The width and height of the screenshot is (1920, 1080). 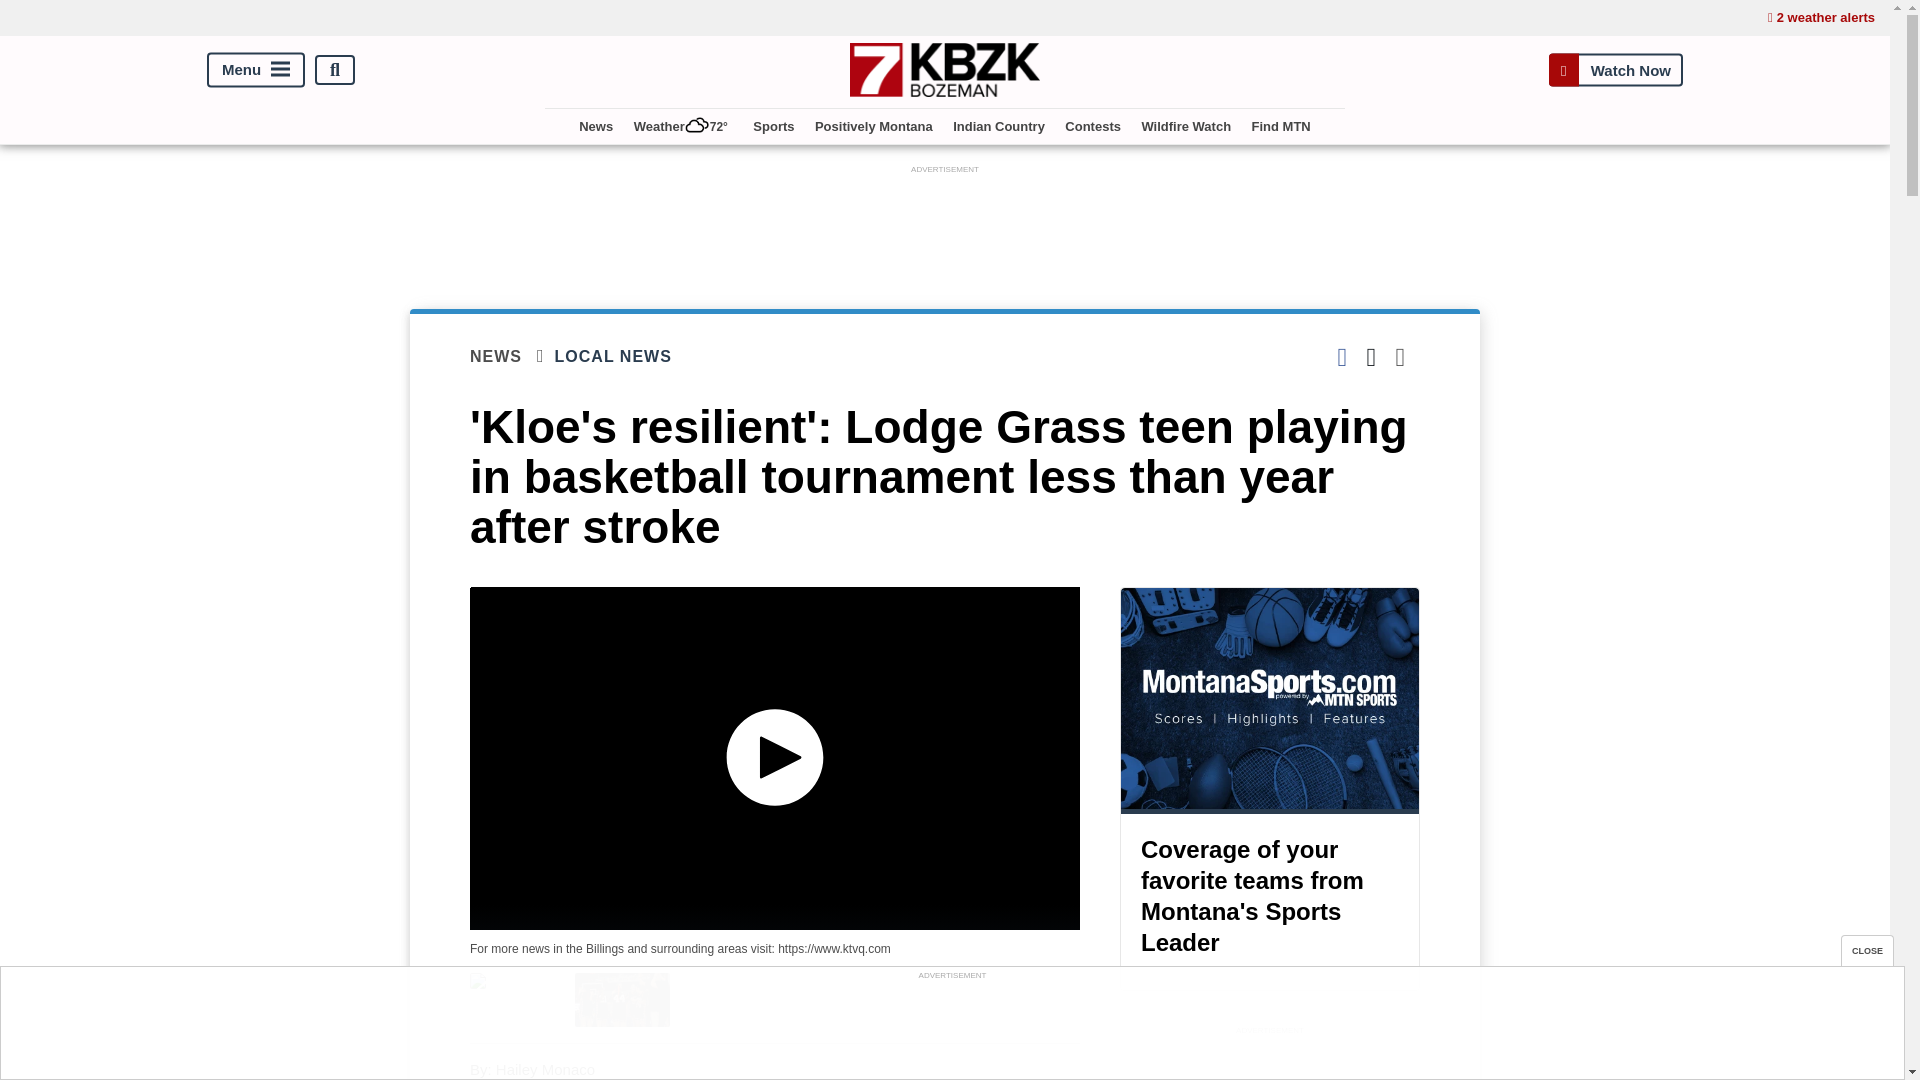 What do you see at coordinates (1615, 70) in the screenshot?
I see `Watch Now` at bounding box center [1615, 70].